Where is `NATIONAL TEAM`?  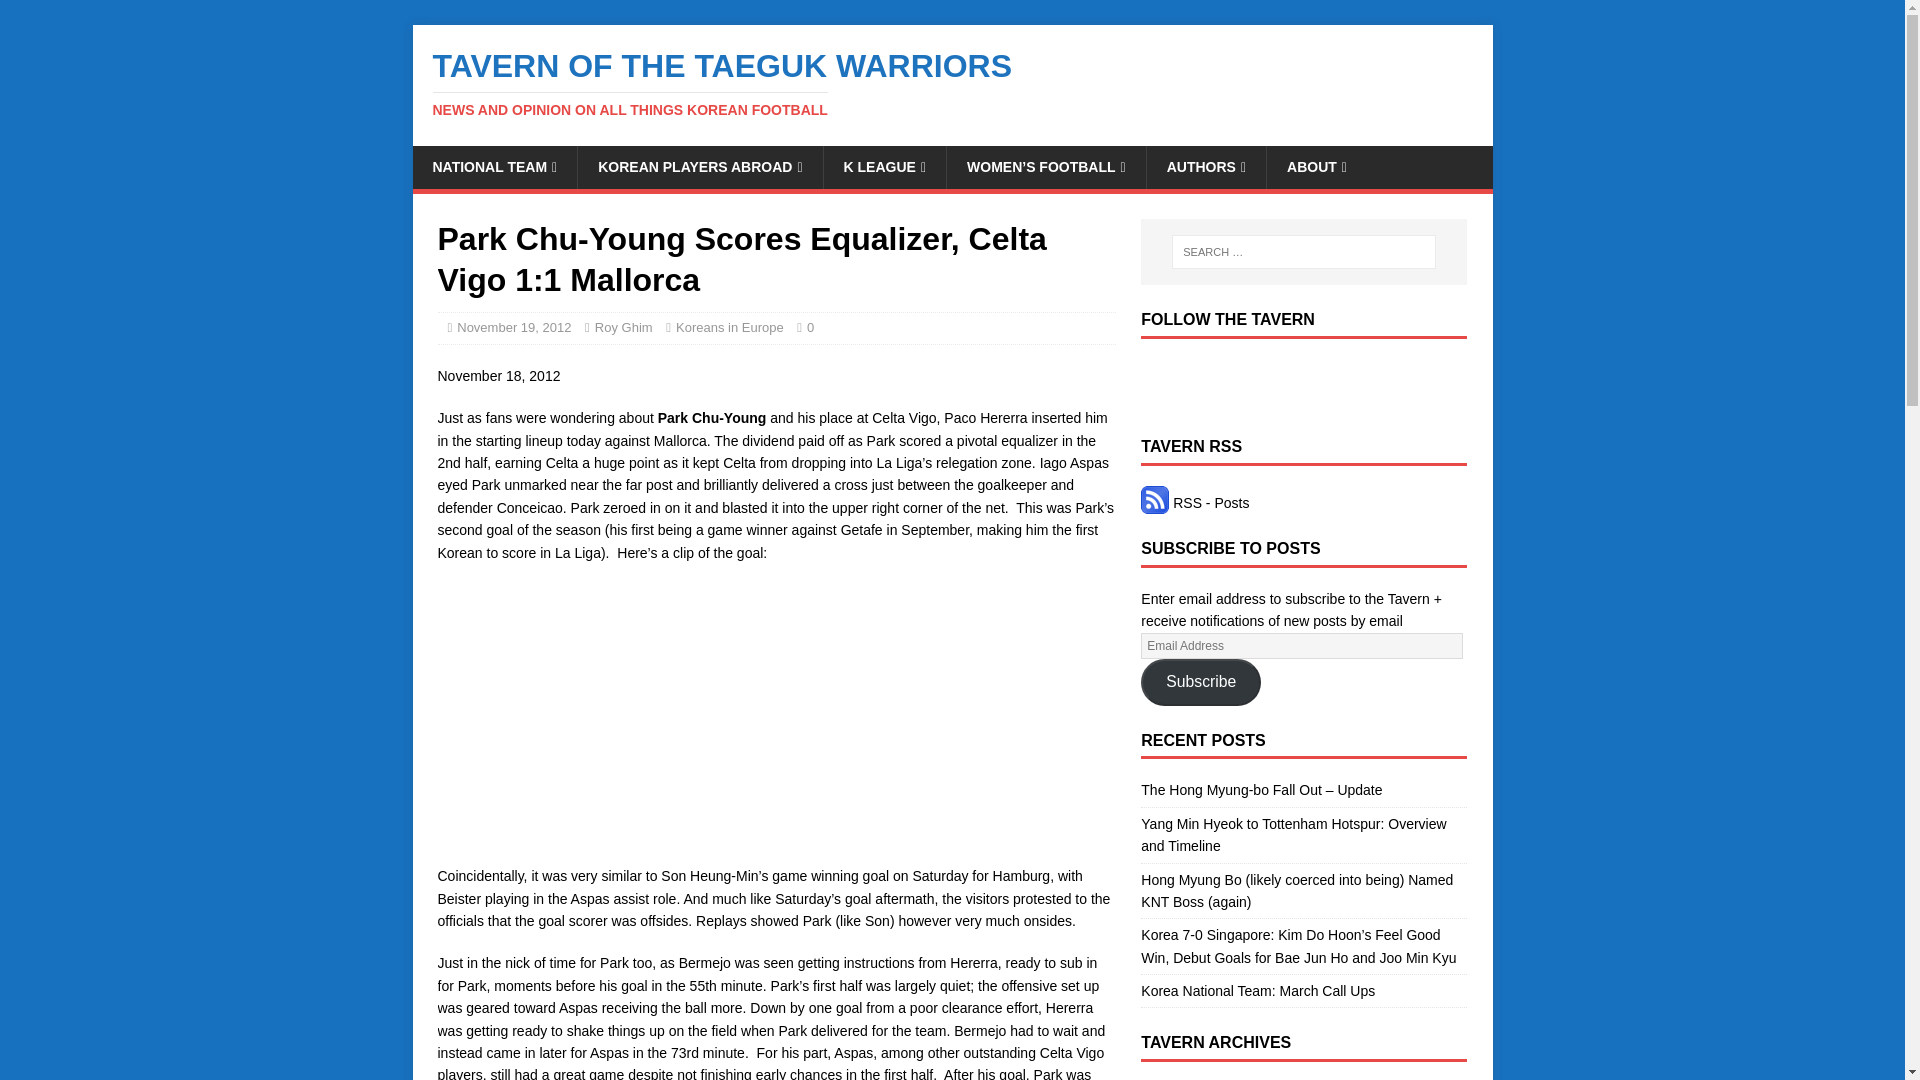
NATIONAL TEAM is located at coordinates (494, 166).